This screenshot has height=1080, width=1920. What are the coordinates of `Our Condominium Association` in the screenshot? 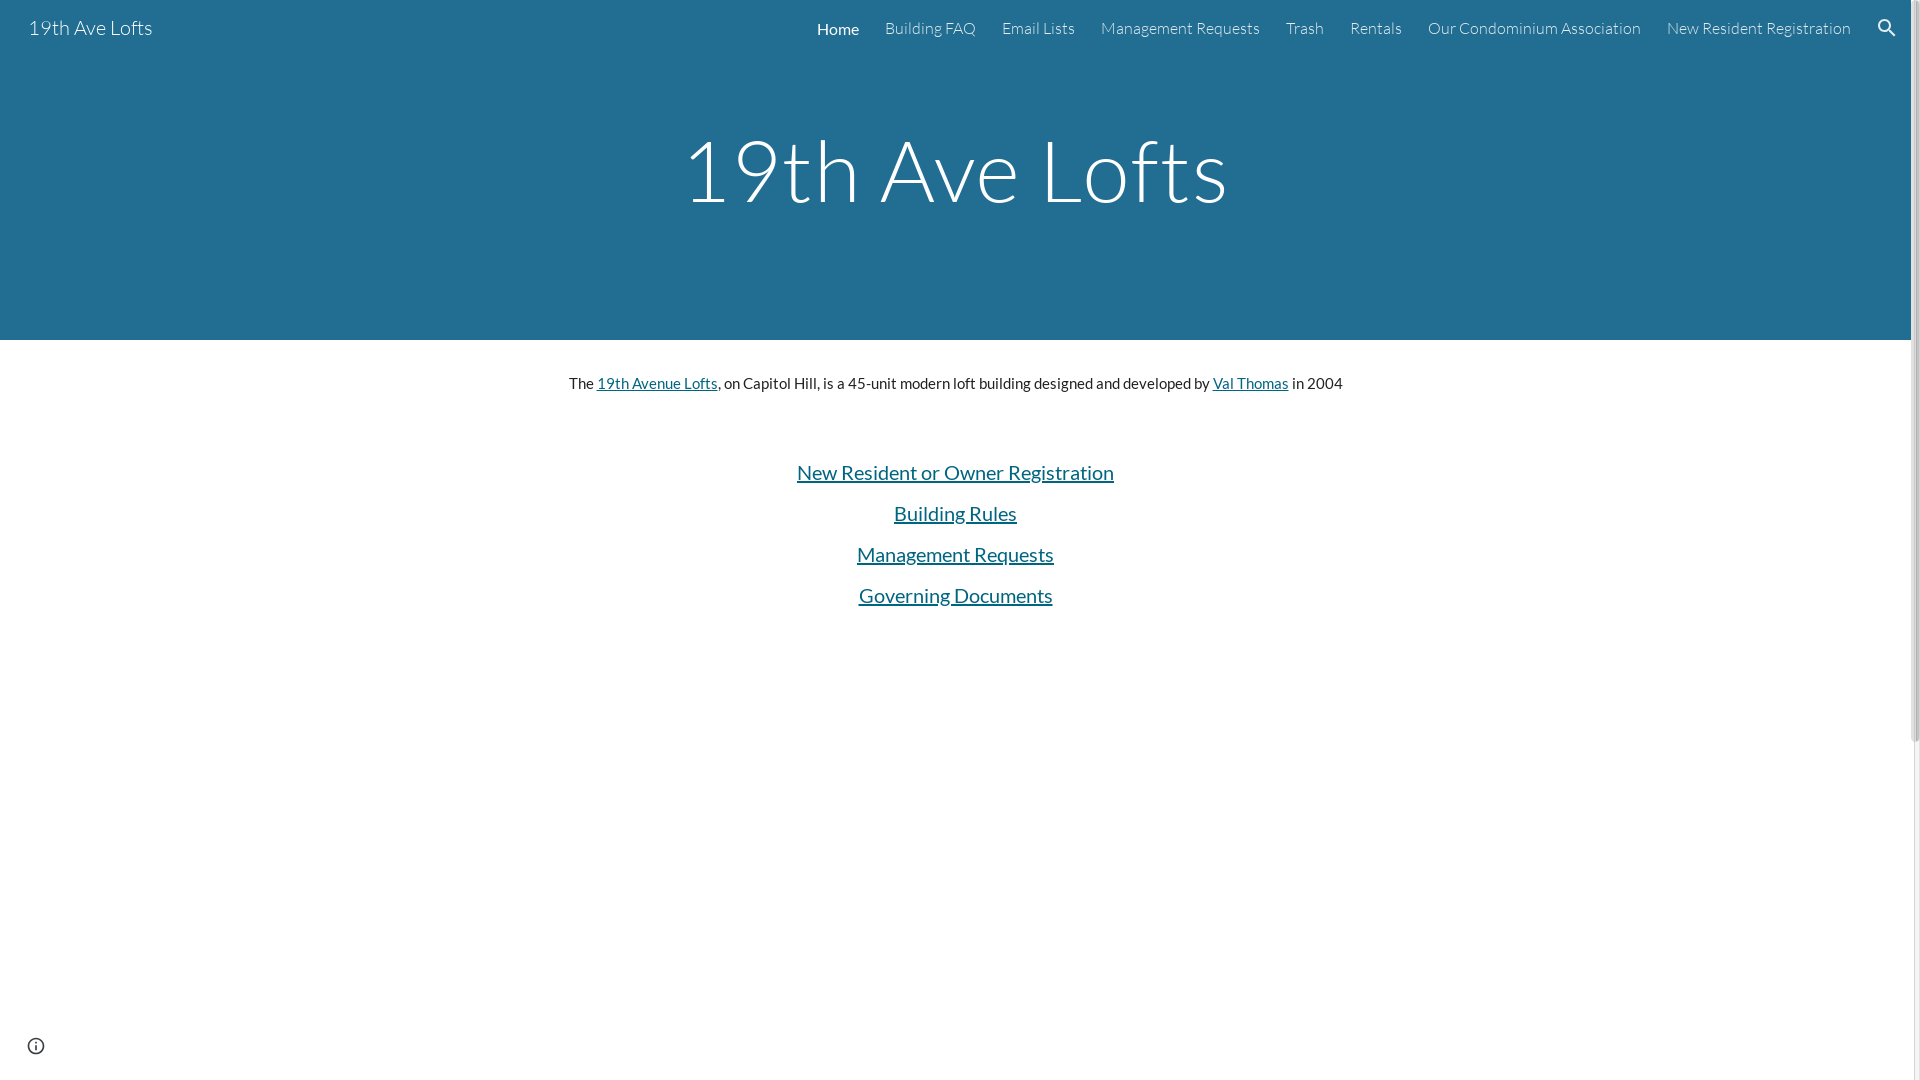 It's located at (1534, 28).